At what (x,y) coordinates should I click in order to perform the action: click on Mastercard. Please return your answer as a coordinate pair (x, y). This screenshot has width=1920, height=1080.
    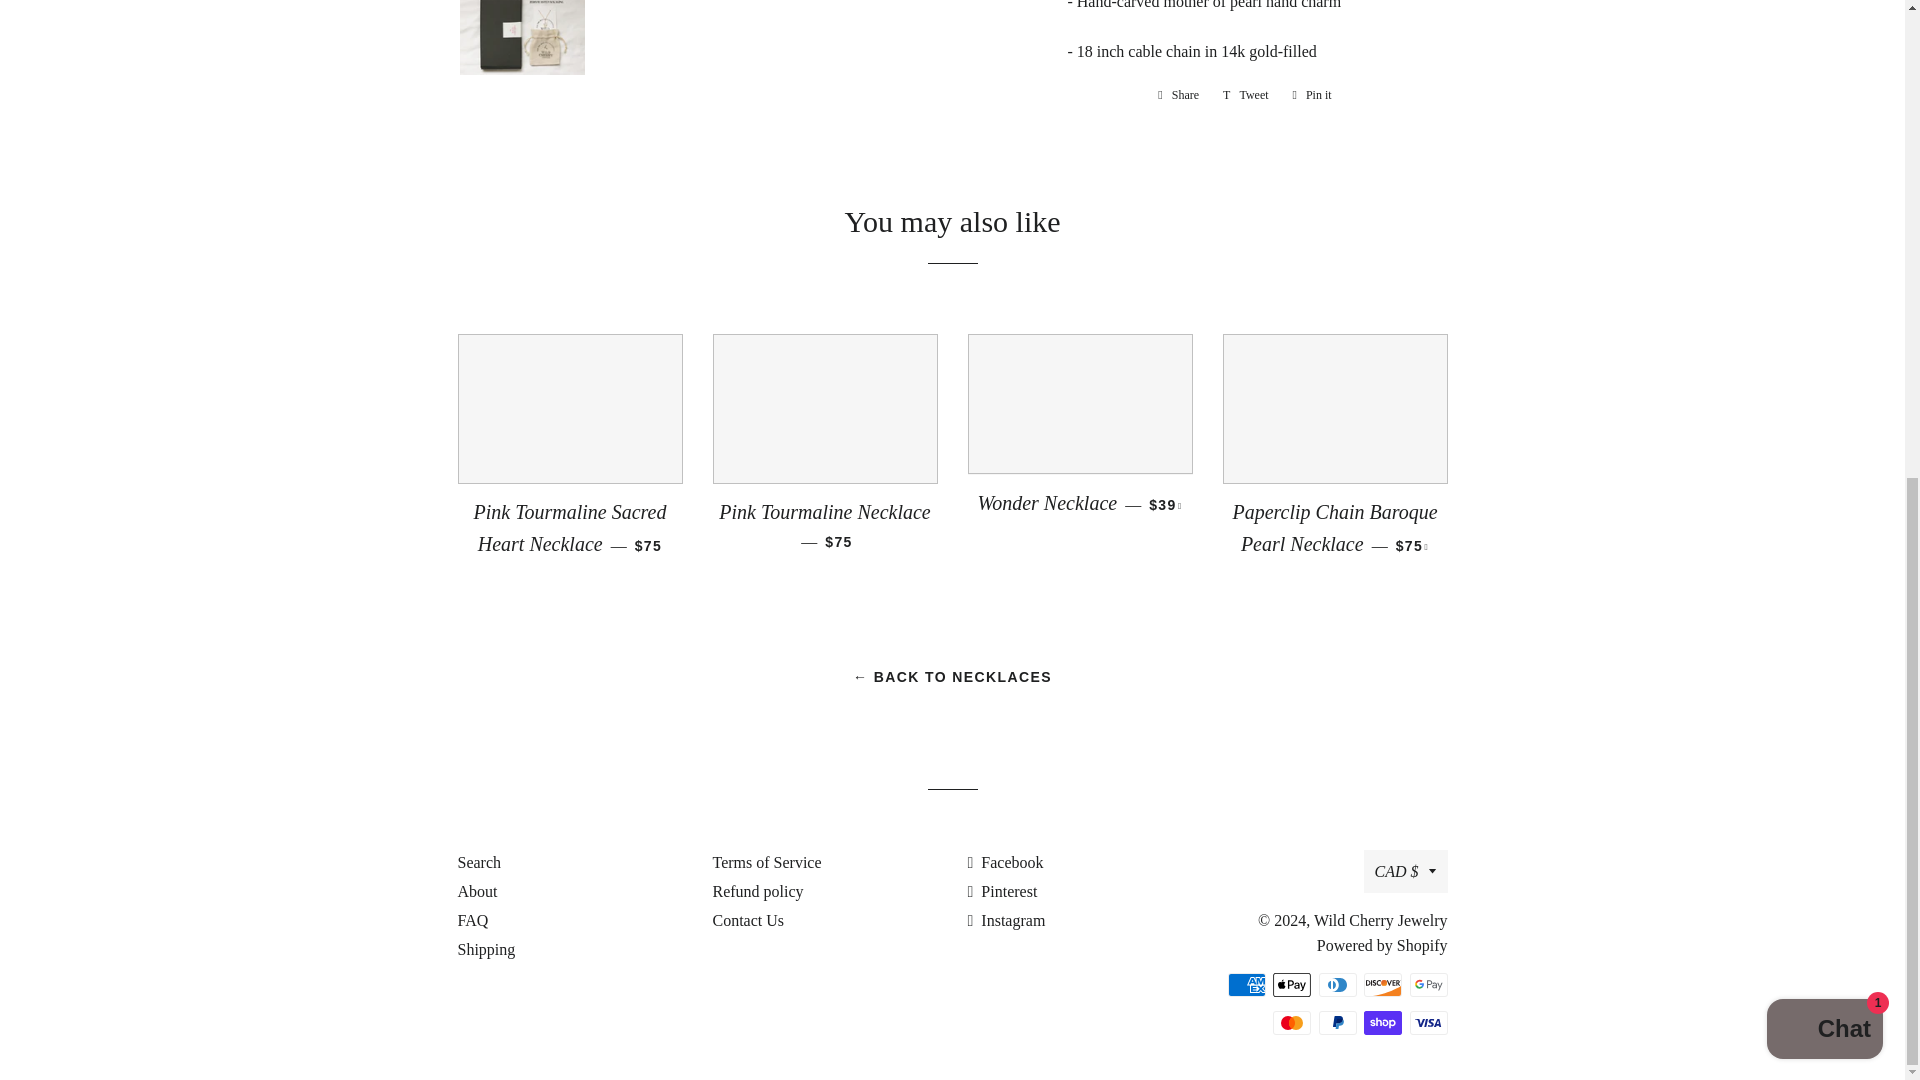
    Looking at the image, I should click on (1292, 1022).